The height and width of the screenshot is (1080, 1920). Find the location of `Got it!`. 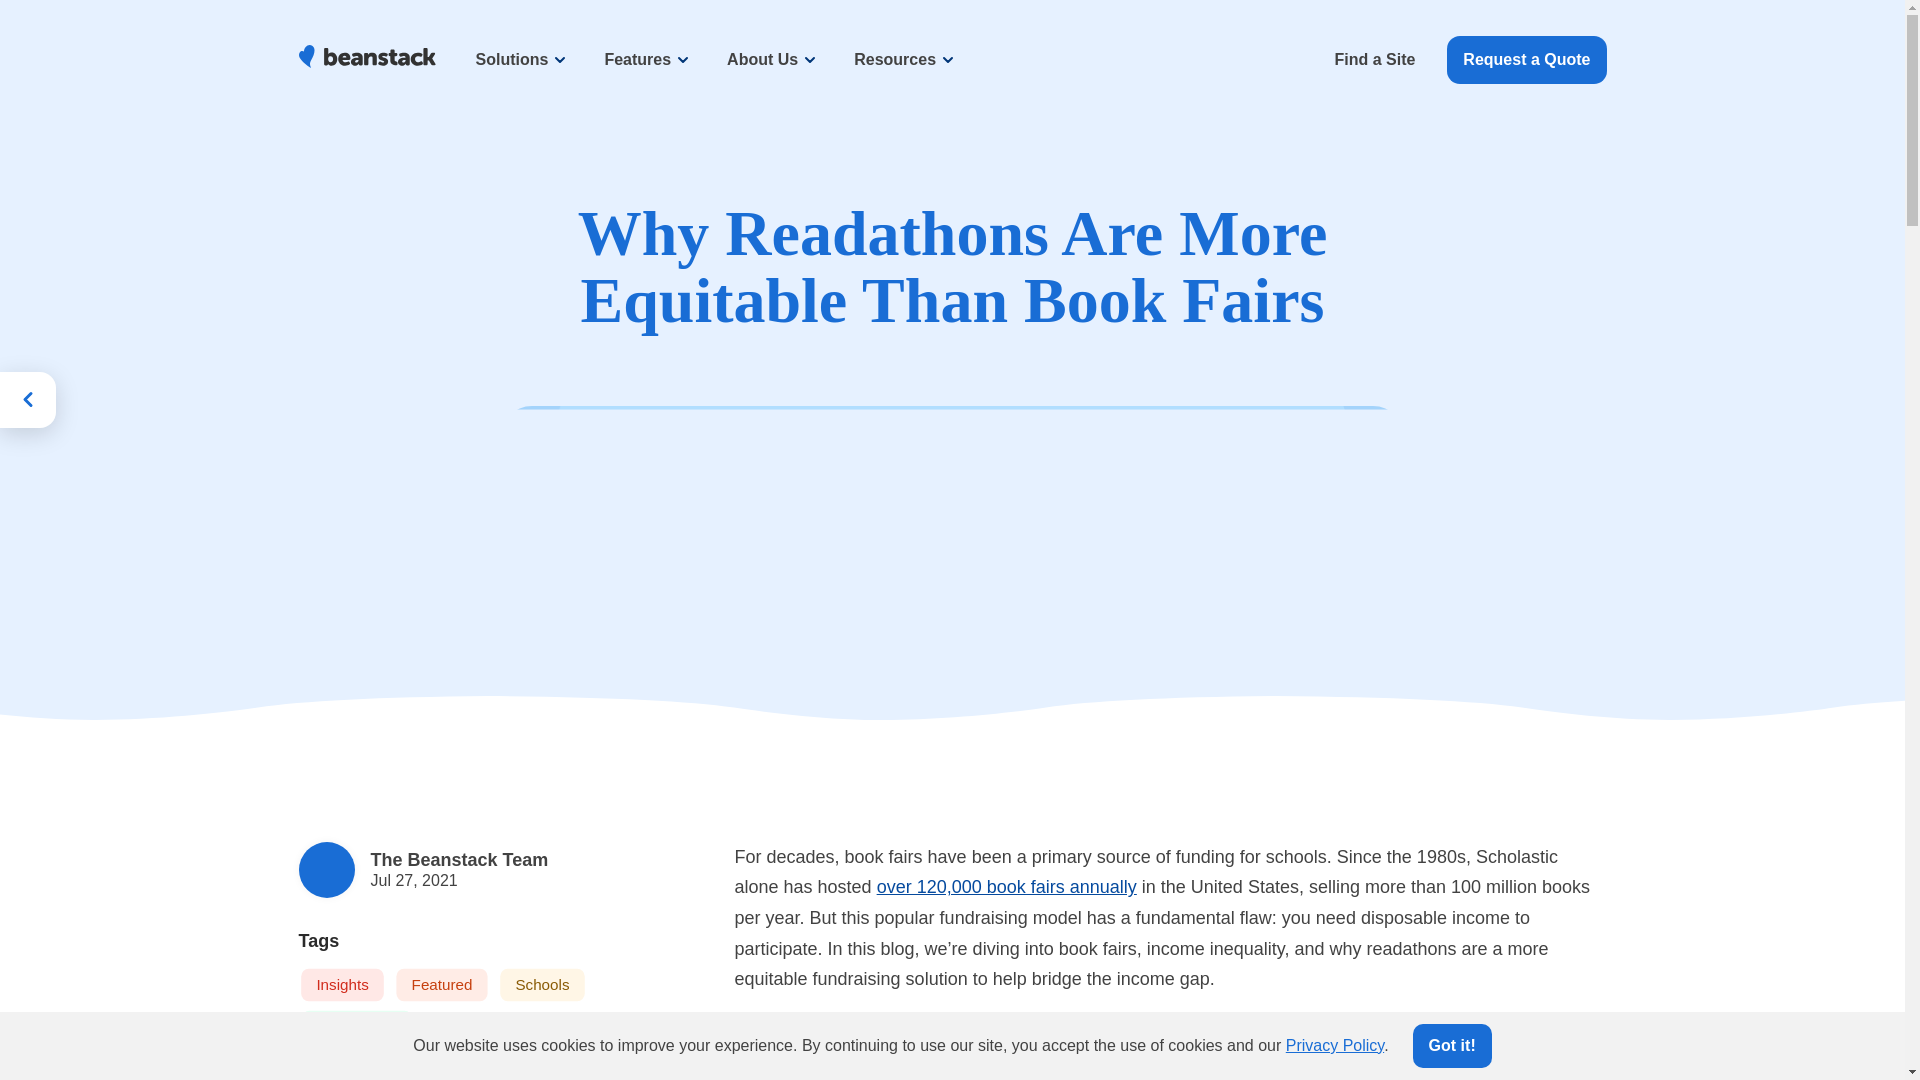

Got it! is located at coordinates (1452, 1046).